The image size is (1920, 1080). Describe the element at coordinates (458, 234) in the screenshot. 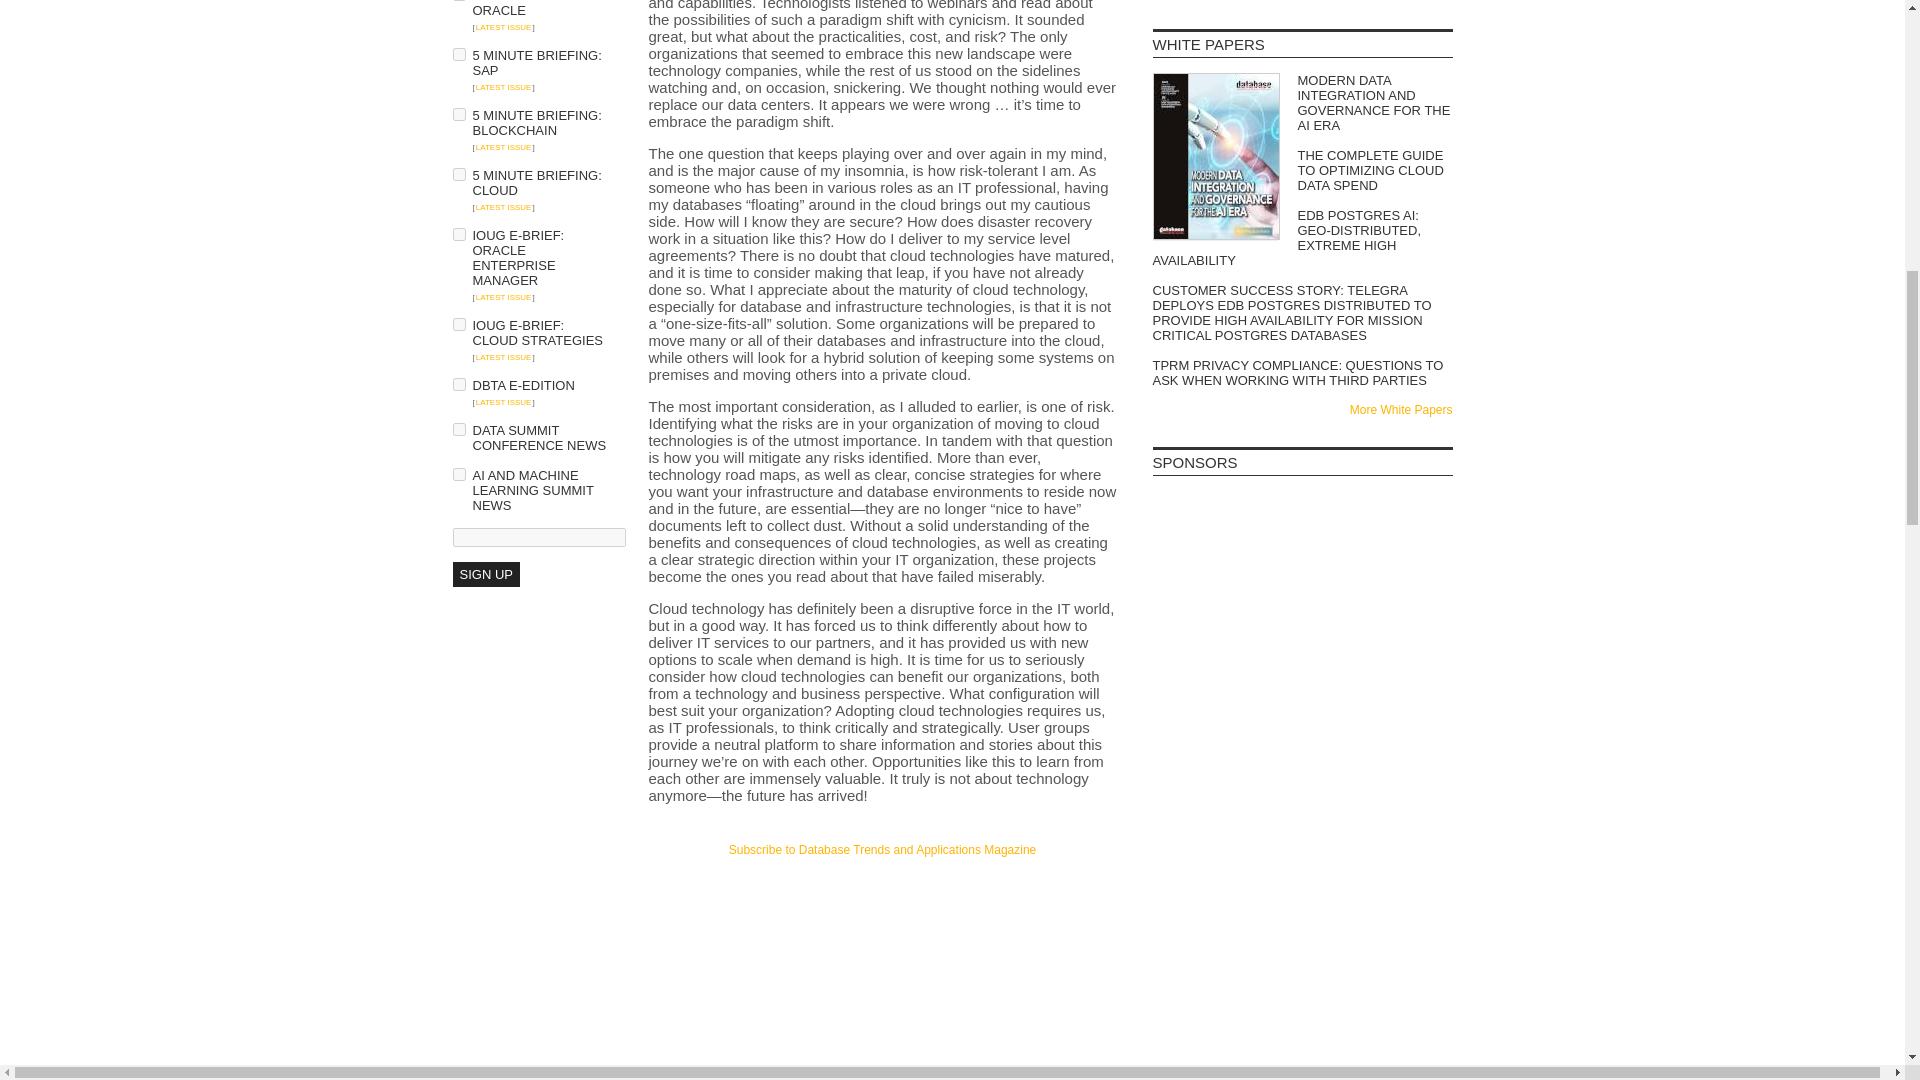

I see `on` at that location.